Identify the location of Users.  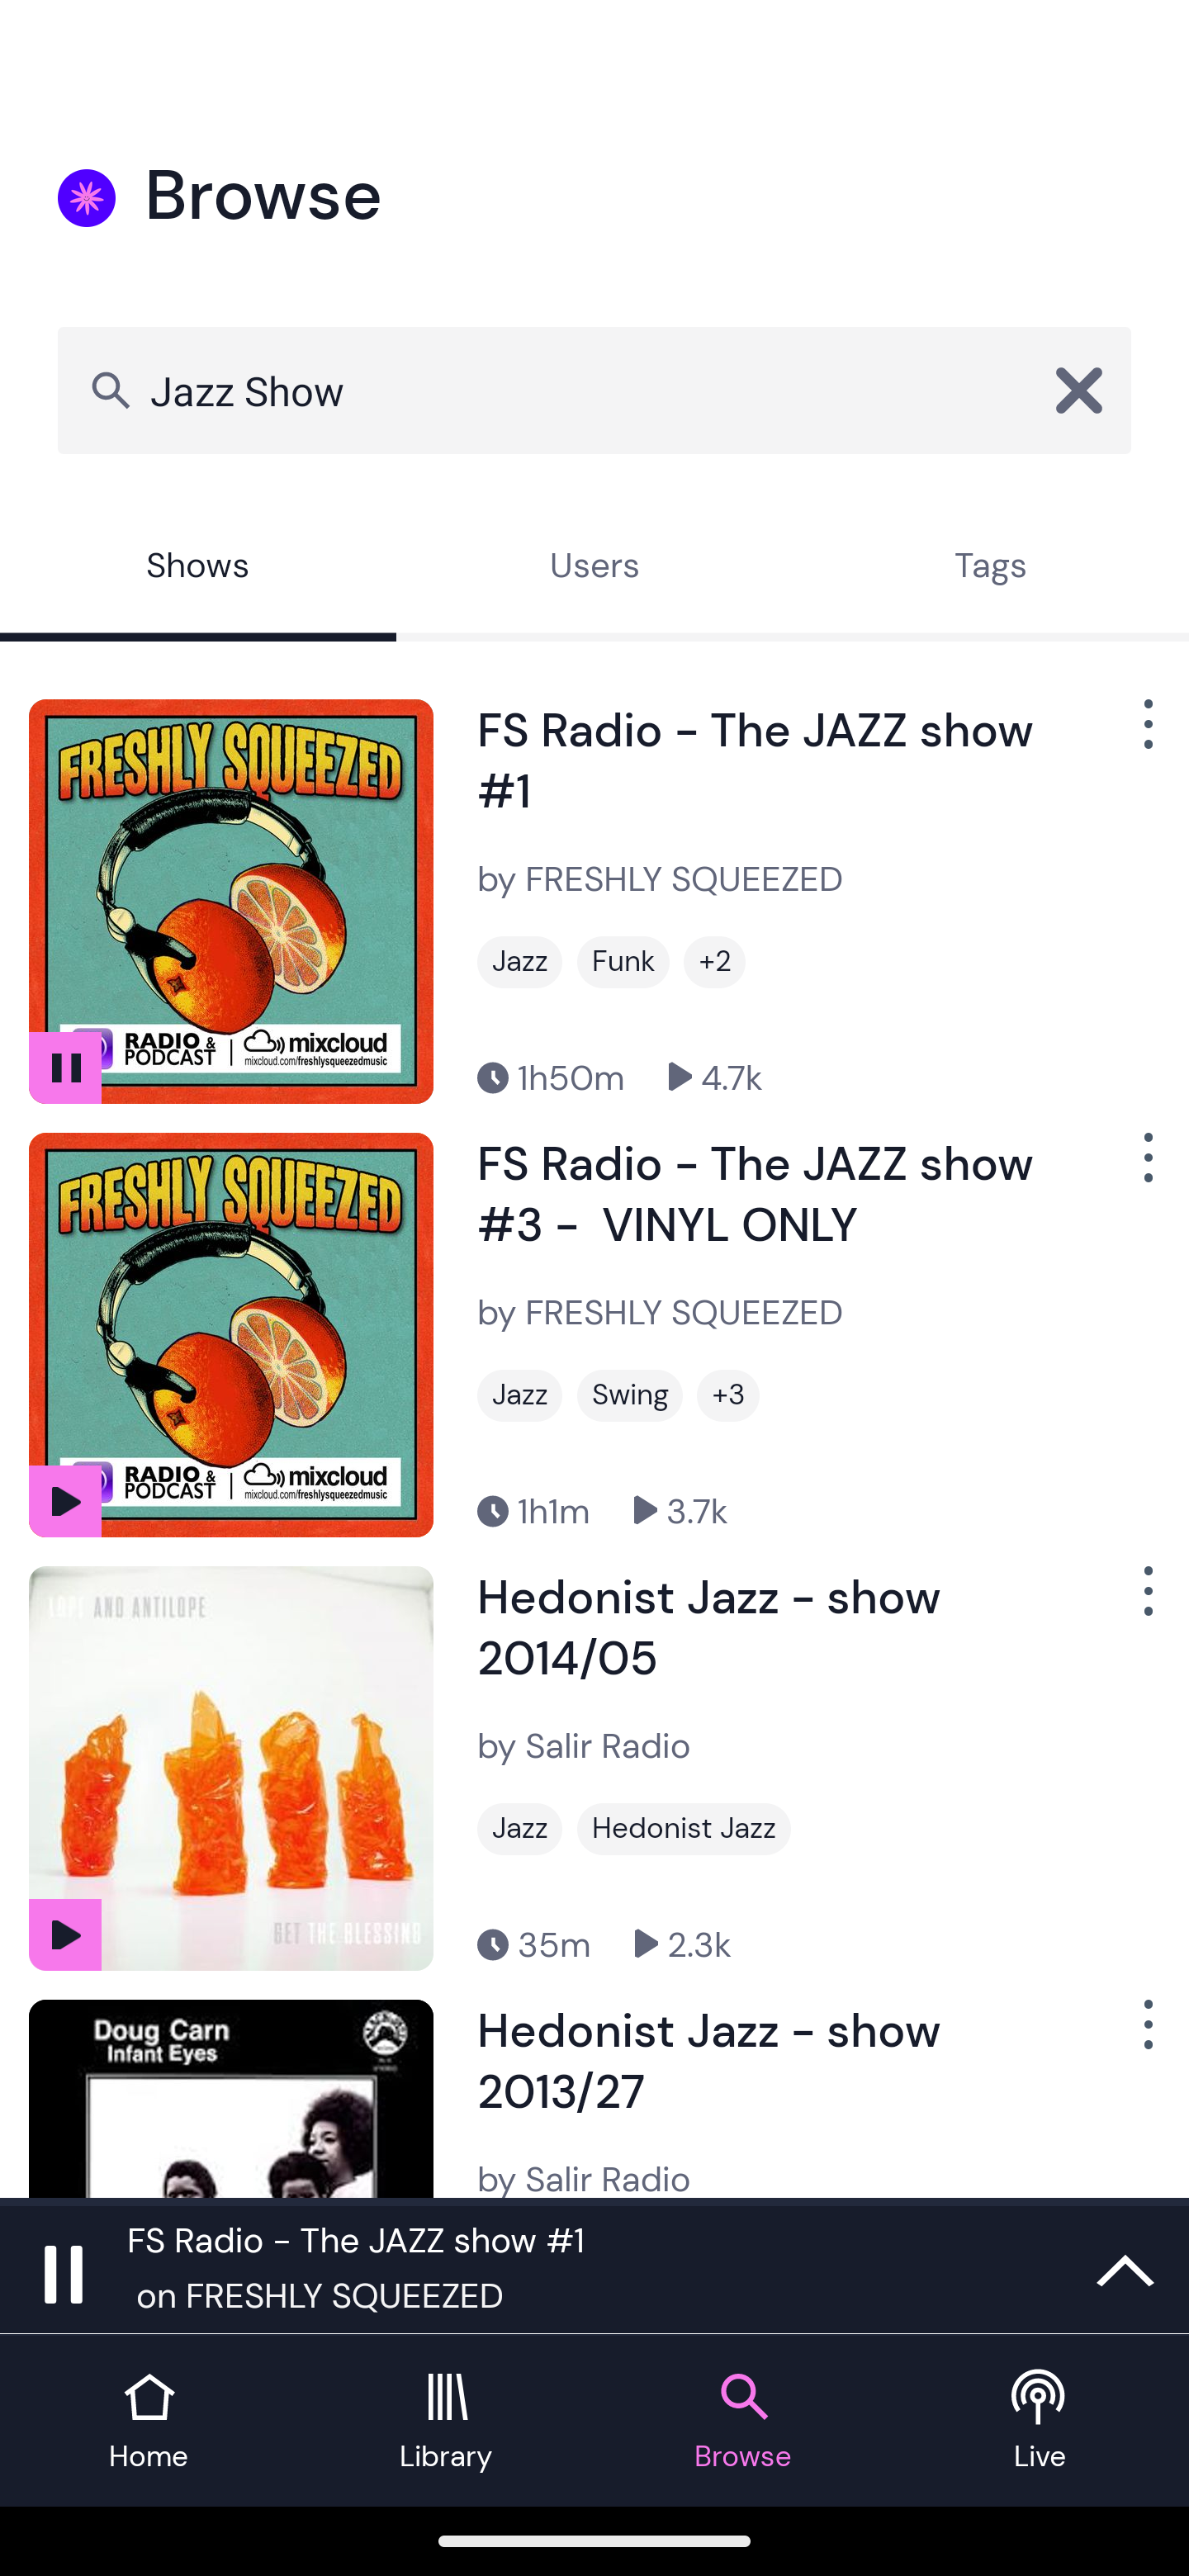
(594, 569).